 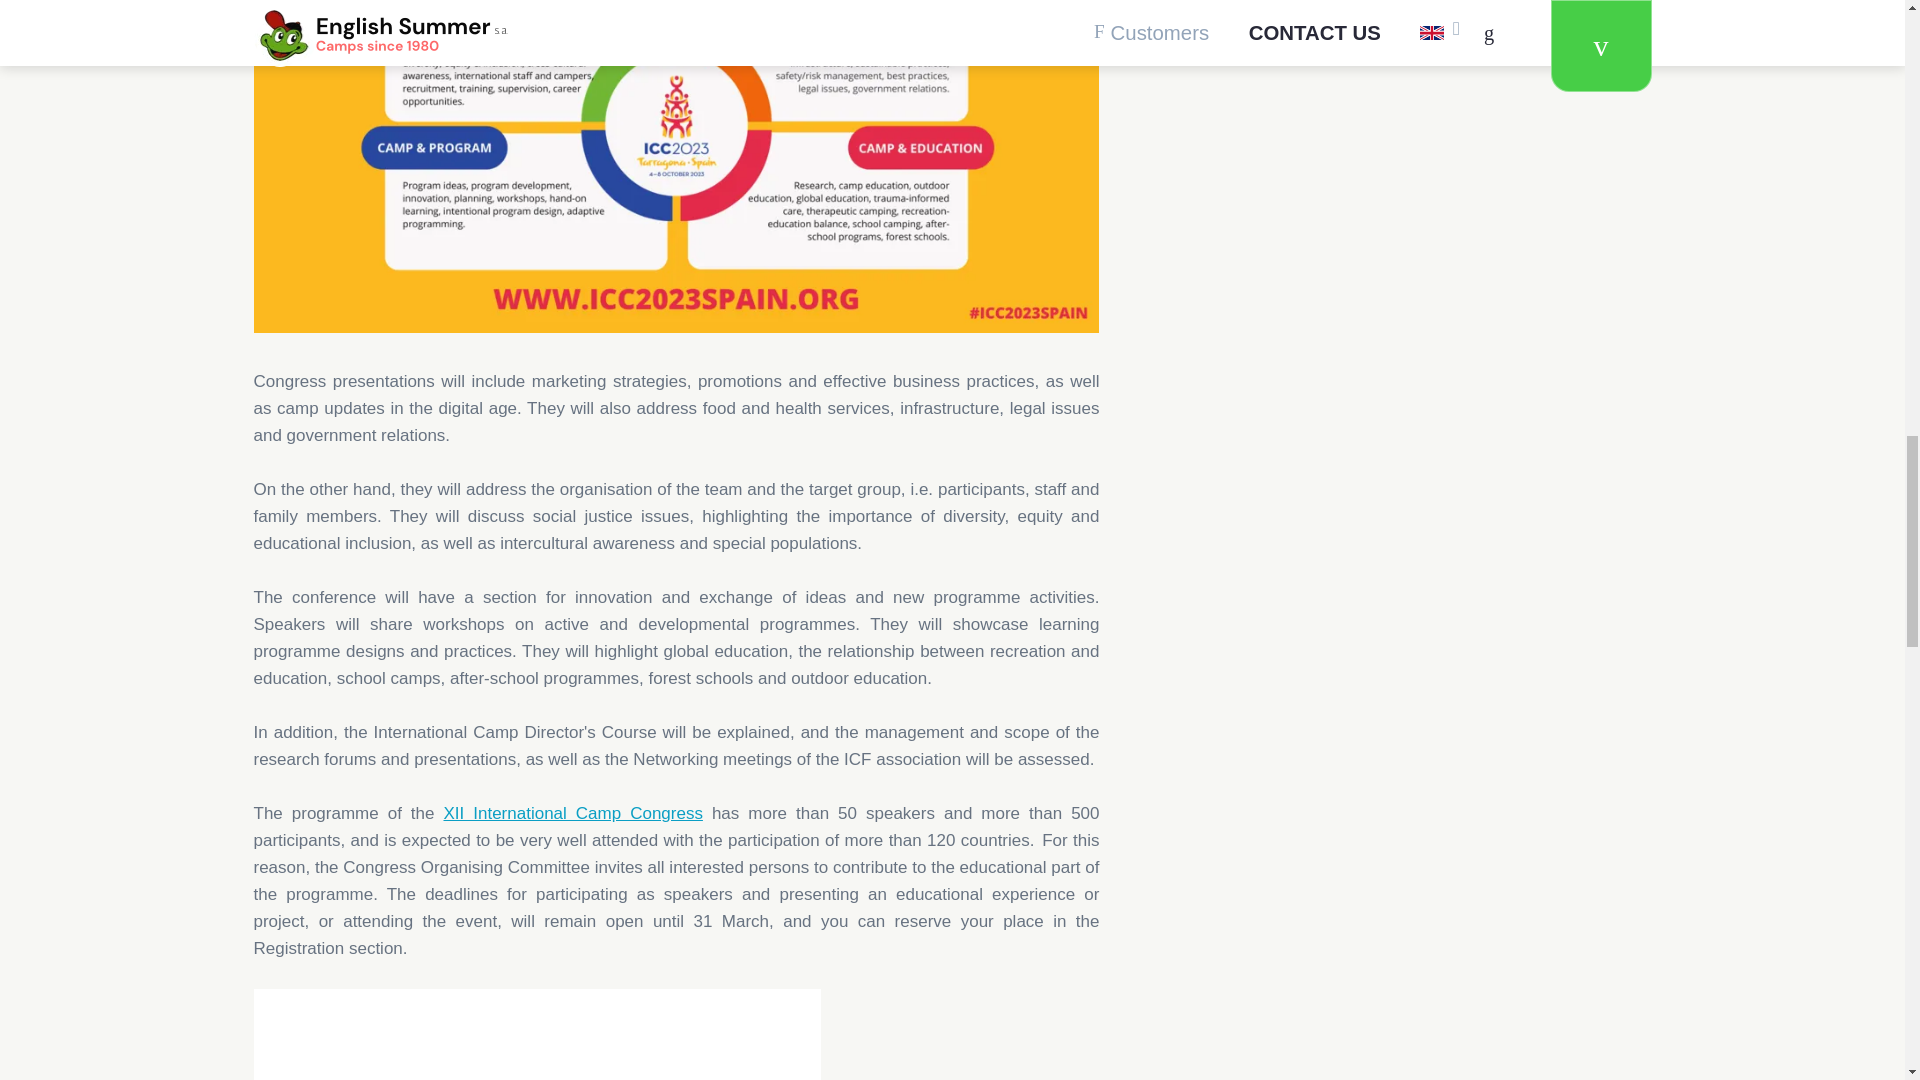 I want to click on XII International Camp Congress, so click(x=572, y=812).